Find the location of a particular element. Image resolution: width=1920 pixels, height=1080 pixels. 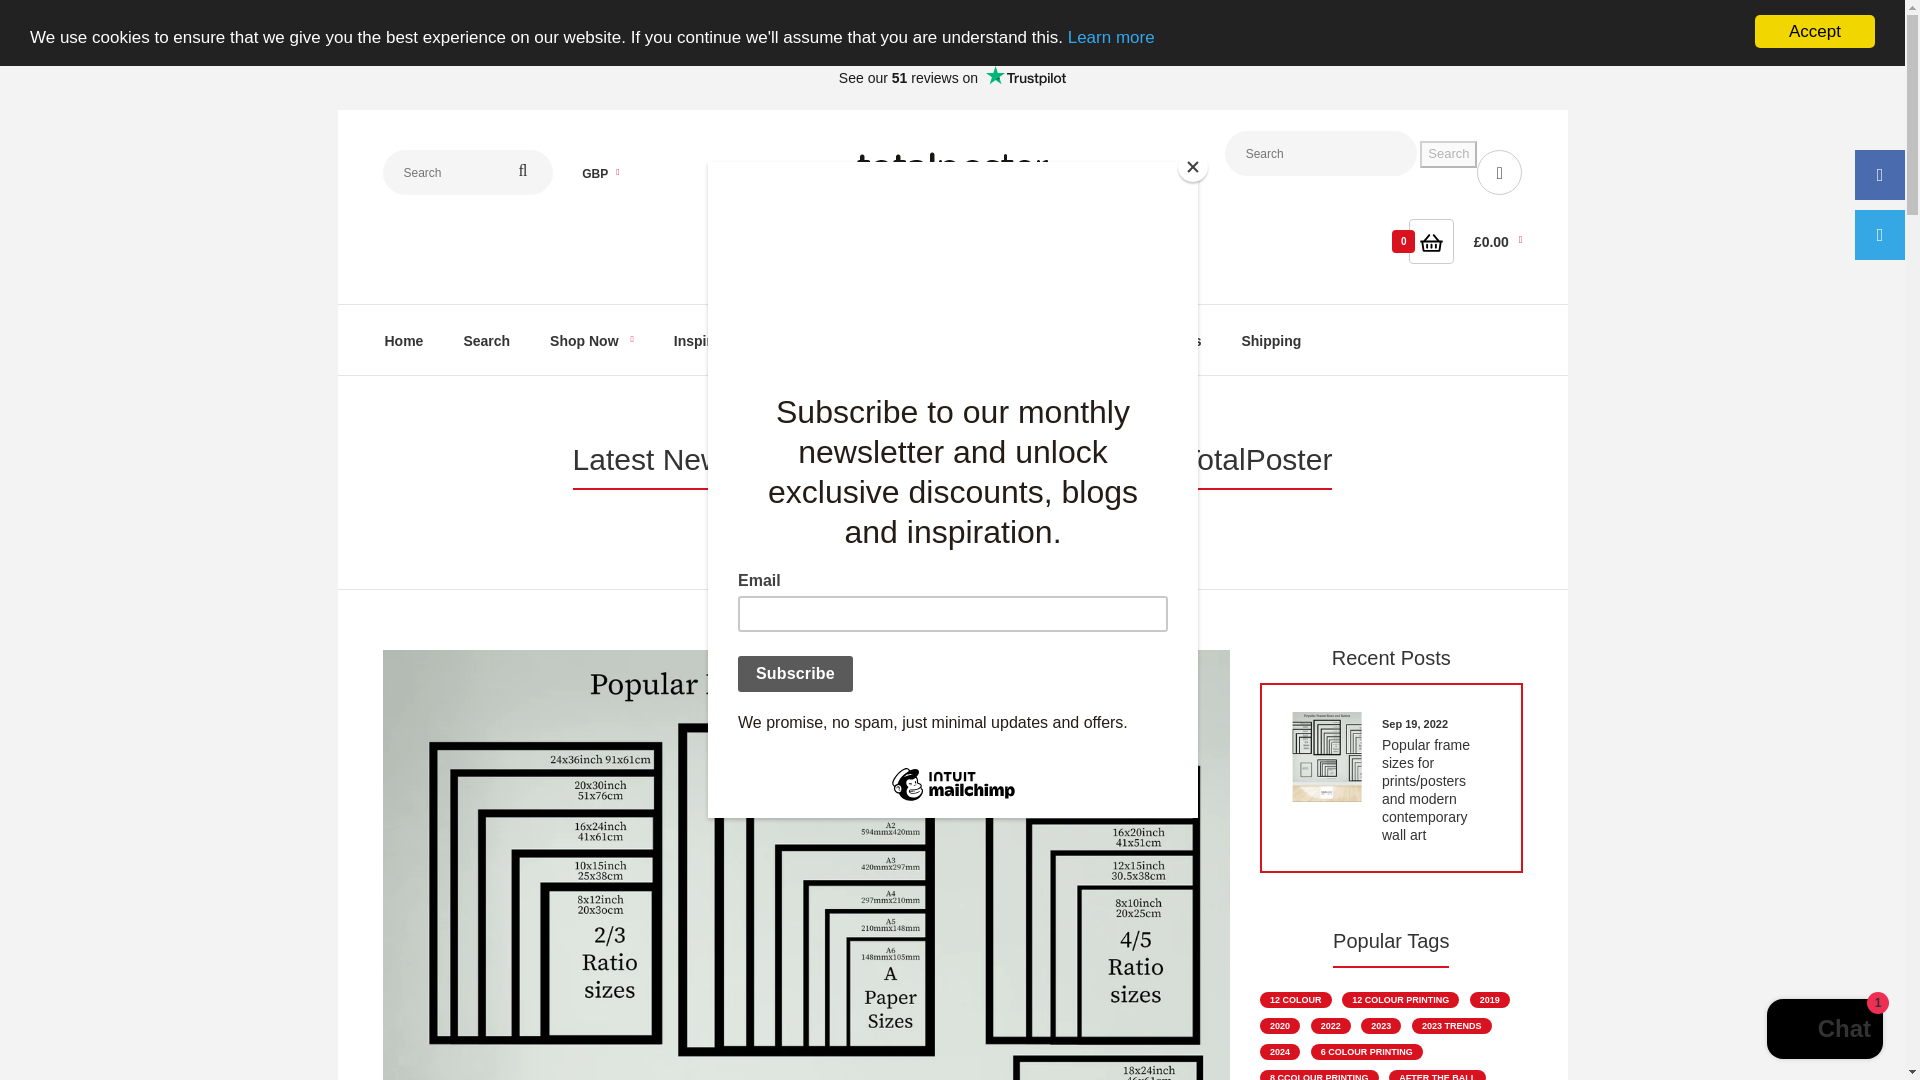

Search is located at coordinates (486, 338).